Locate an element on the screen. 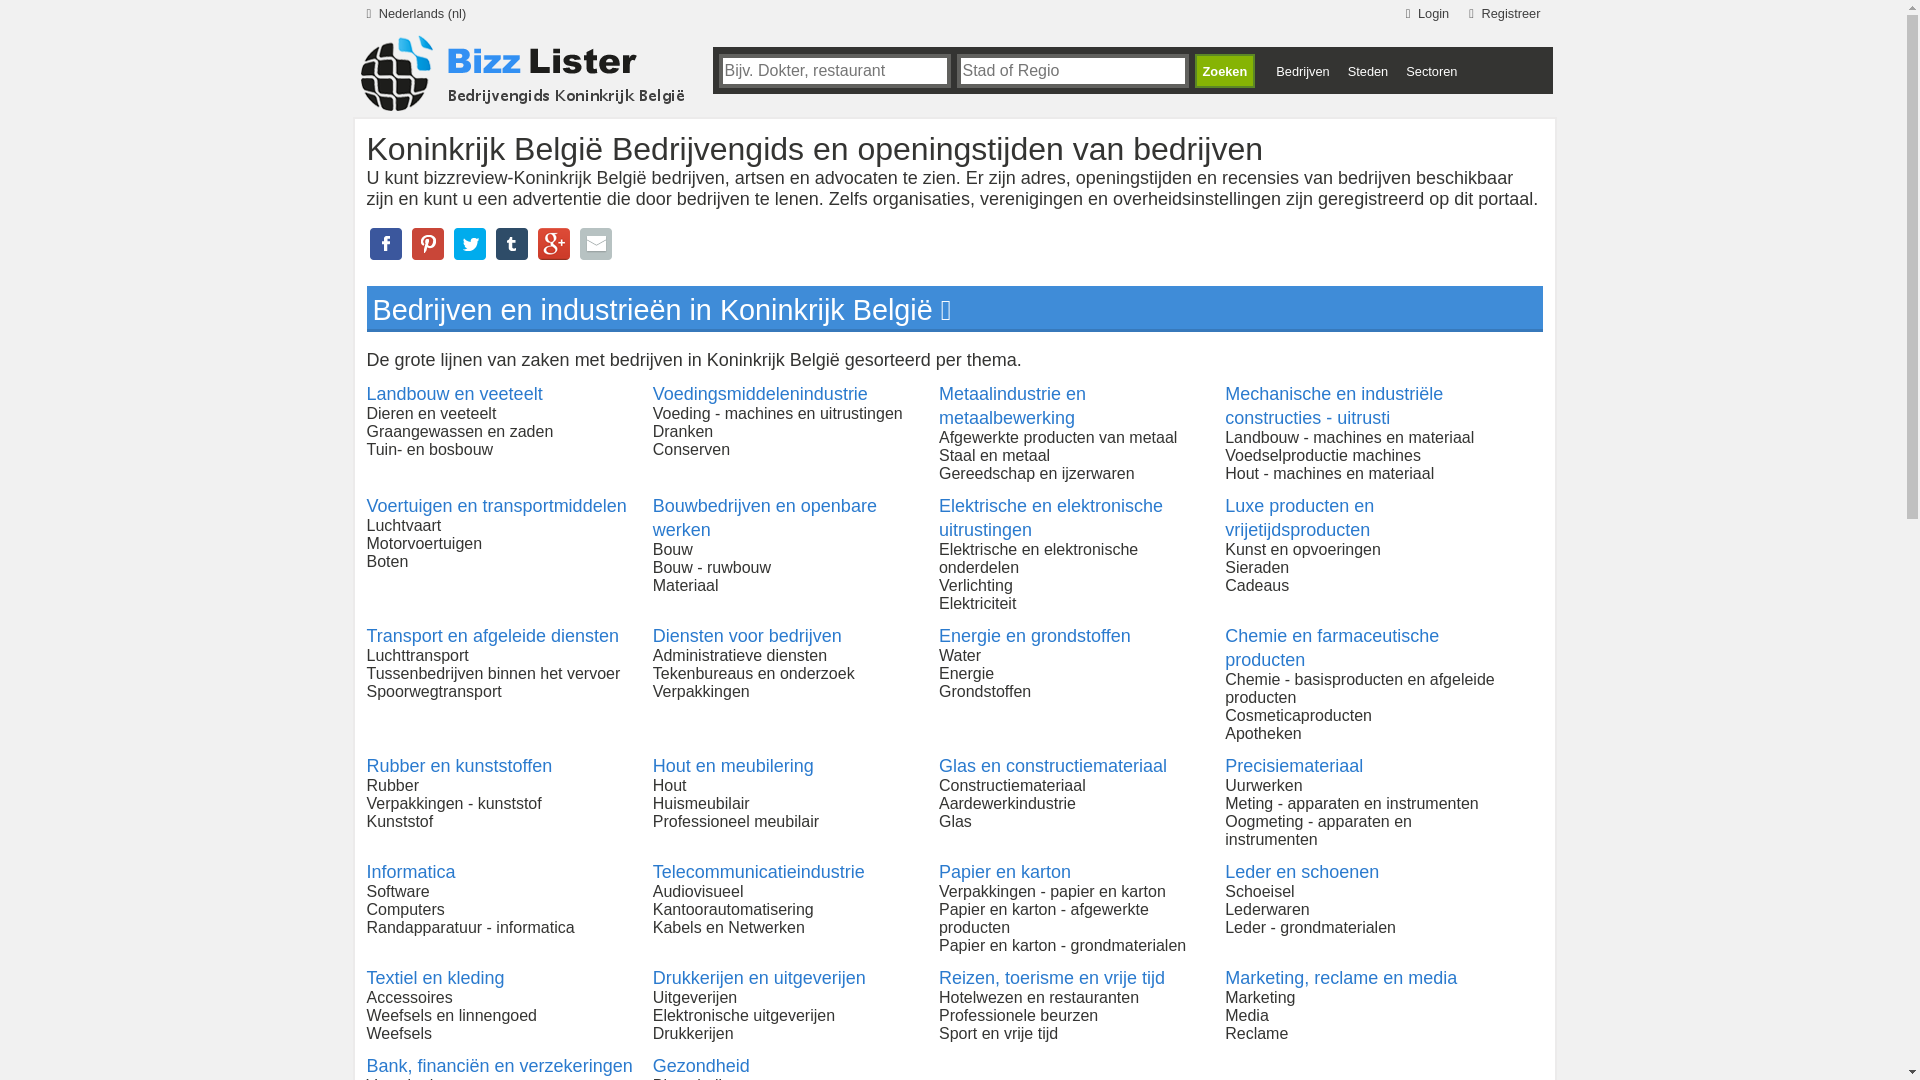 Image resolution: width=1920 pixels, height=1080 pixels. Zoeken is located at coordinates (1224, 71).